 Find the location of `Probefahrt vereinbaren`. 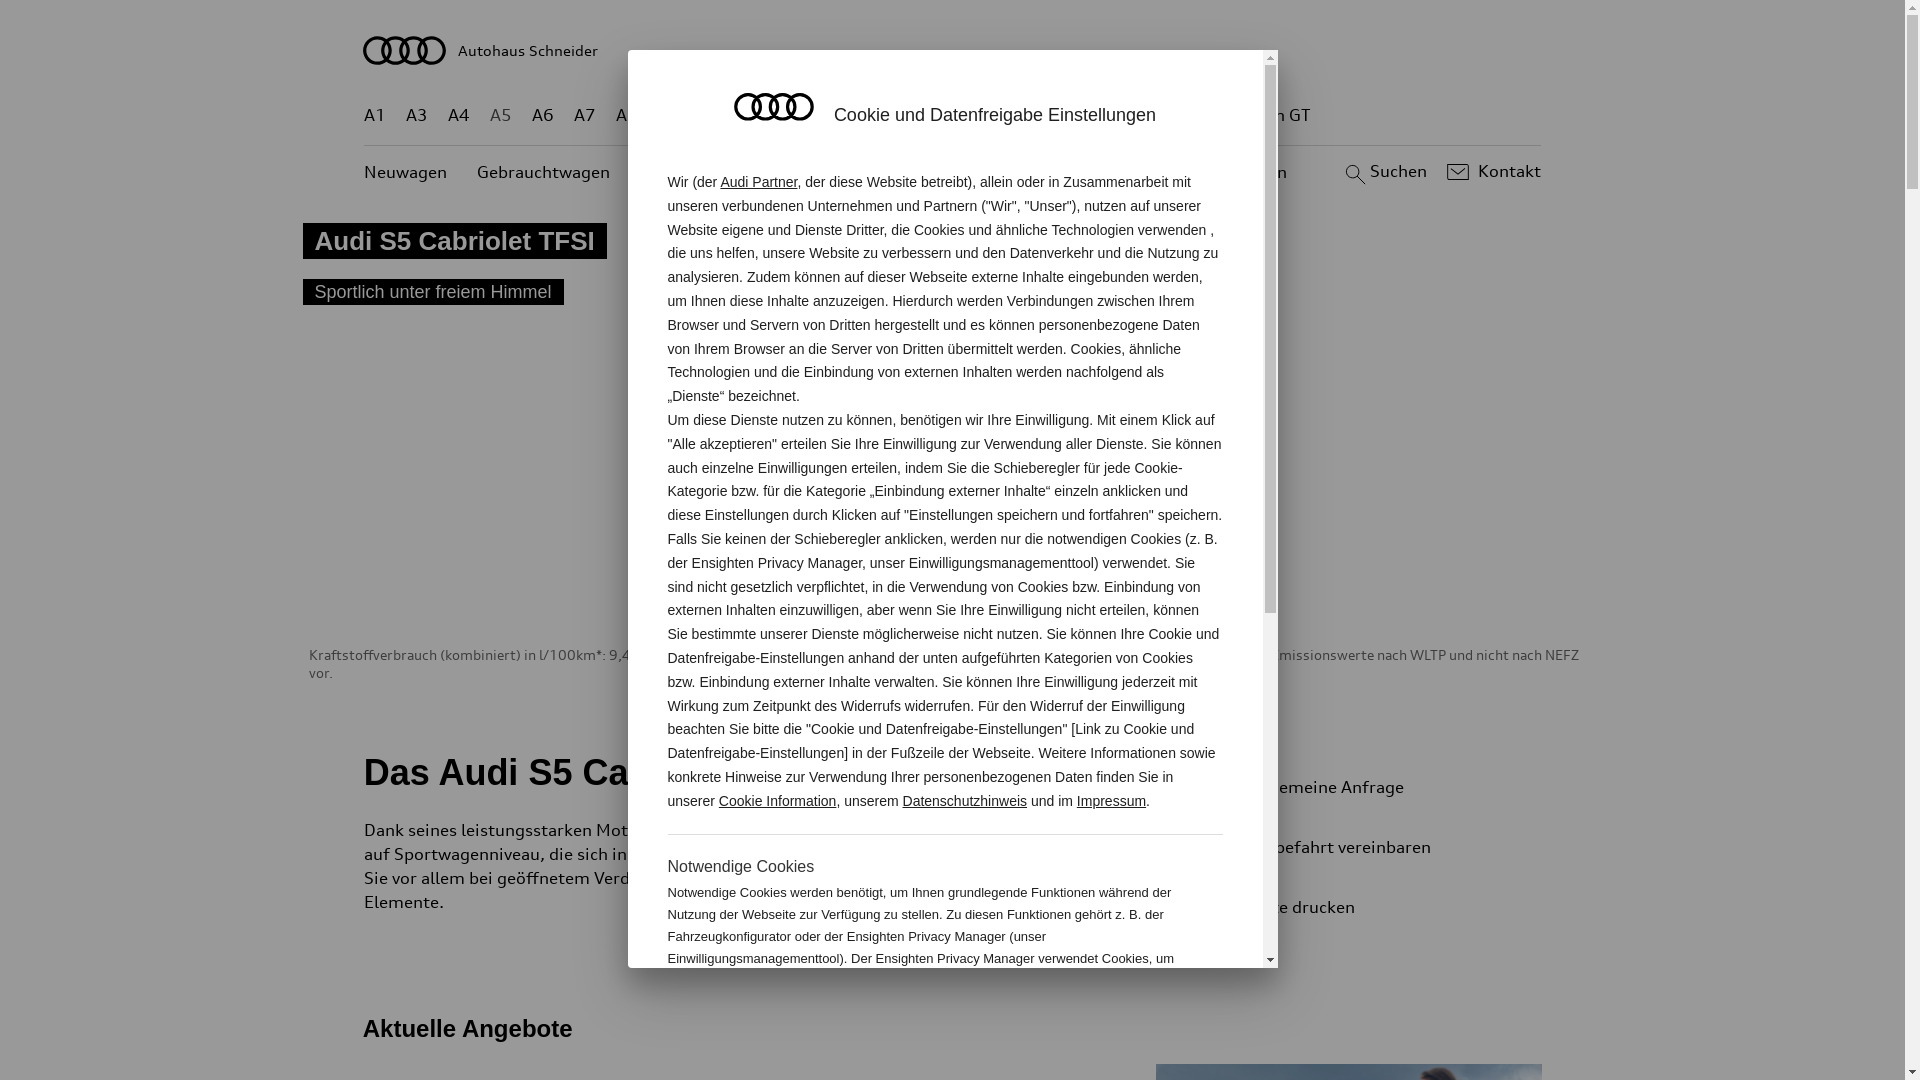

Probefahrt vereinbaren is located at coordinates (1370, 847).